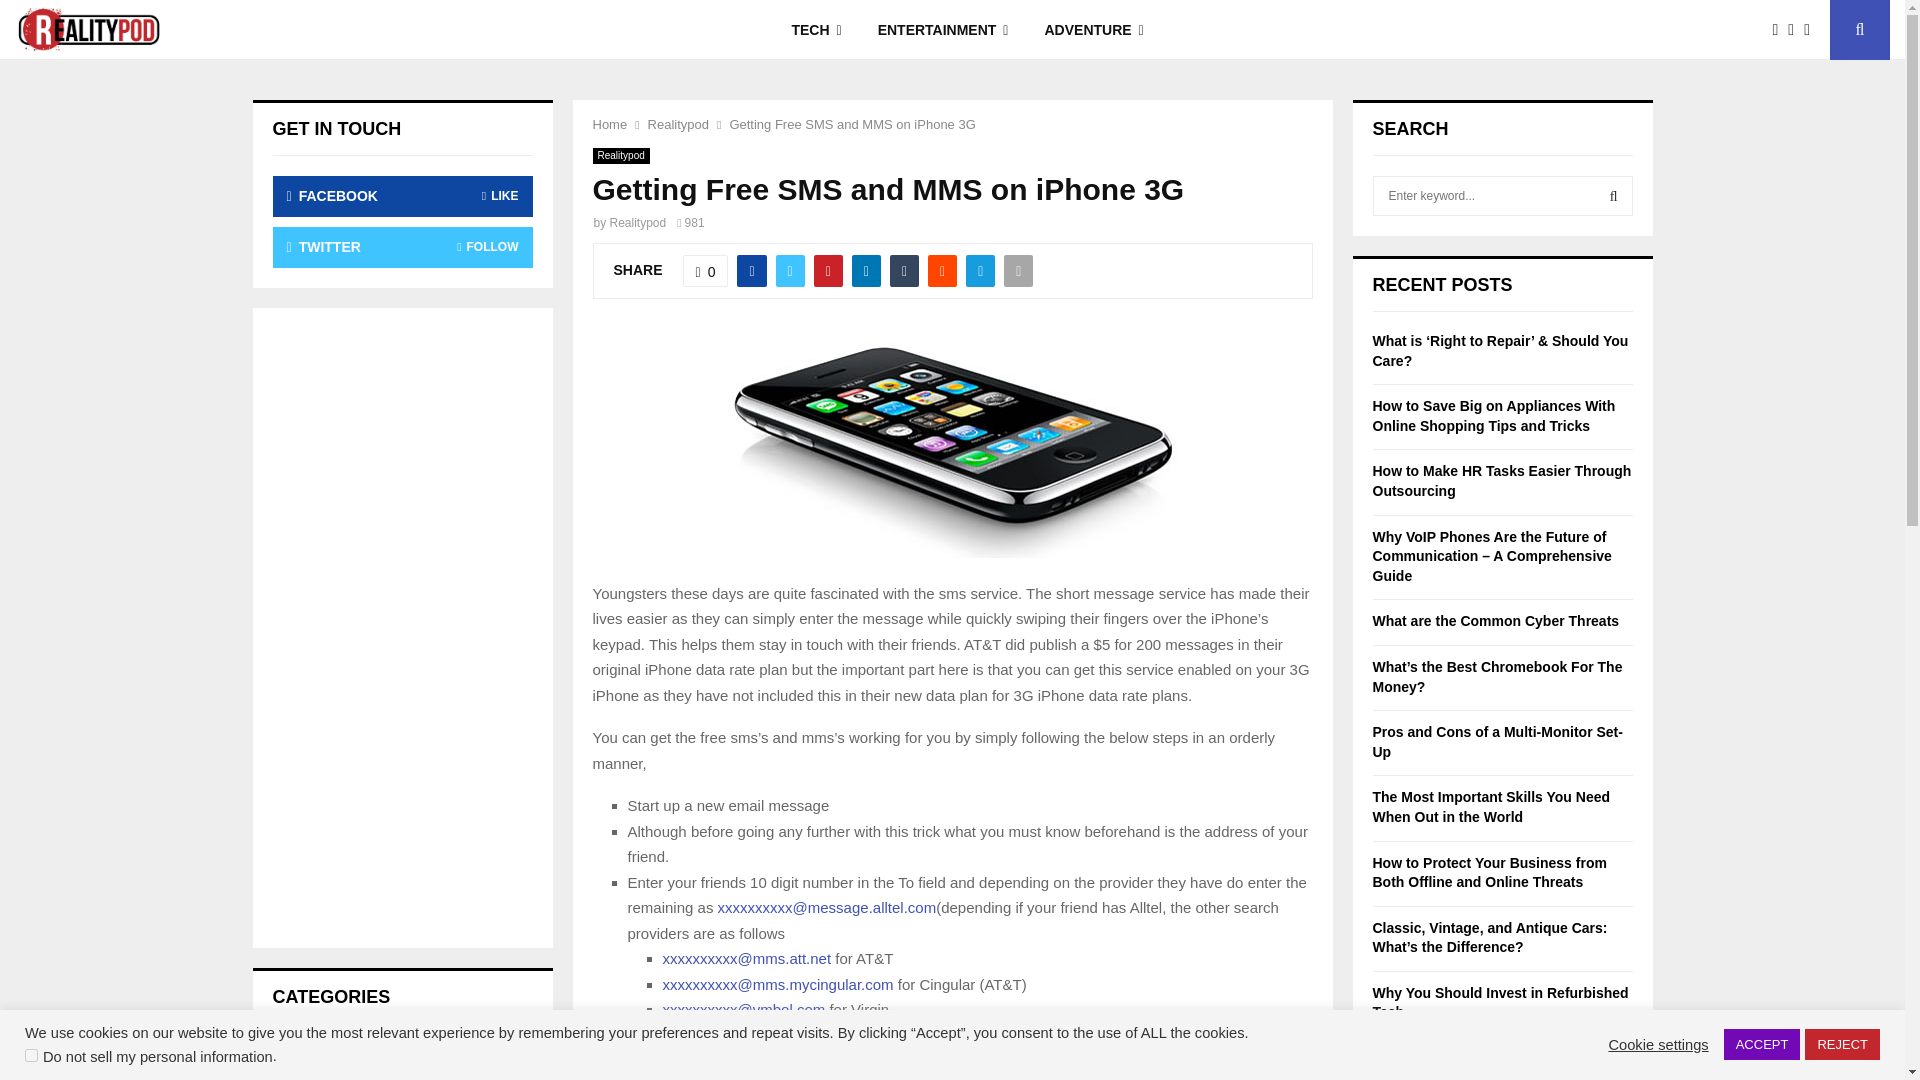 This screenshot has height=1080, width=1920. What do you see at coordinates (706, 270) in the screenshot?
I see `0` at bounding box center [706, 270].